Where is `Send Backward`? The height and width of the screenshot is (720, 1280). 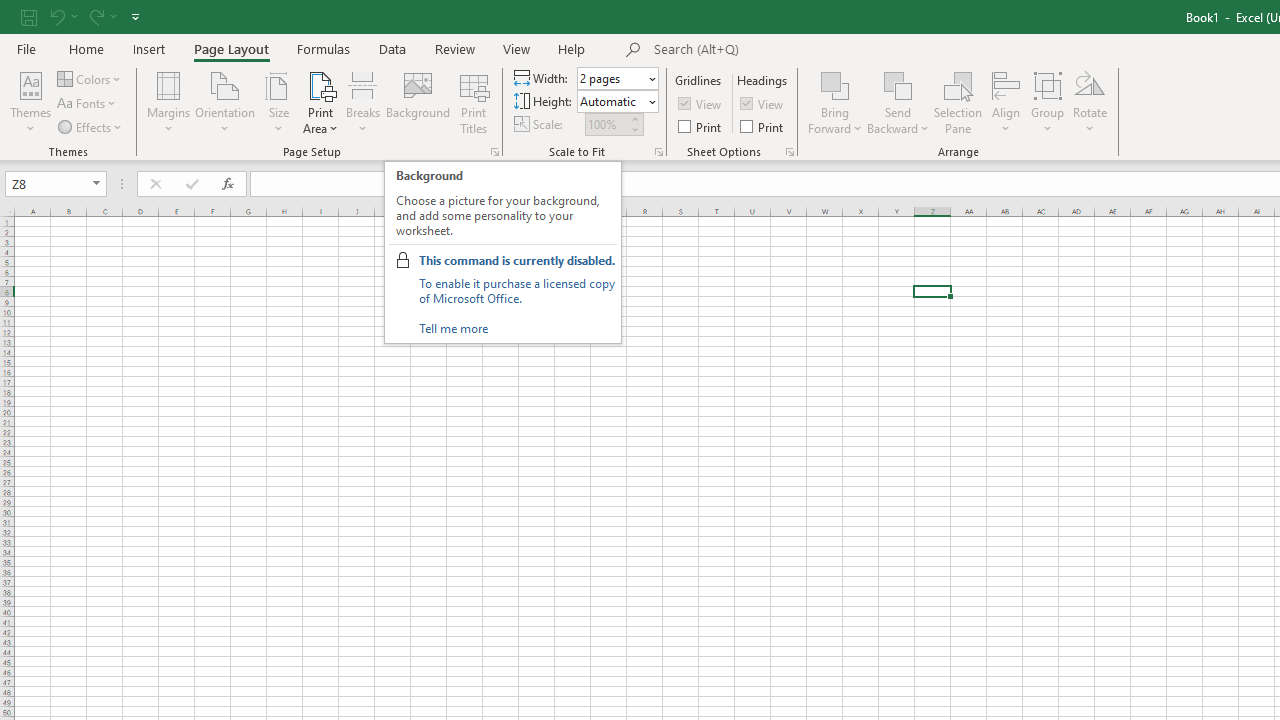 Send Backward is located at coordinates (898, 102).